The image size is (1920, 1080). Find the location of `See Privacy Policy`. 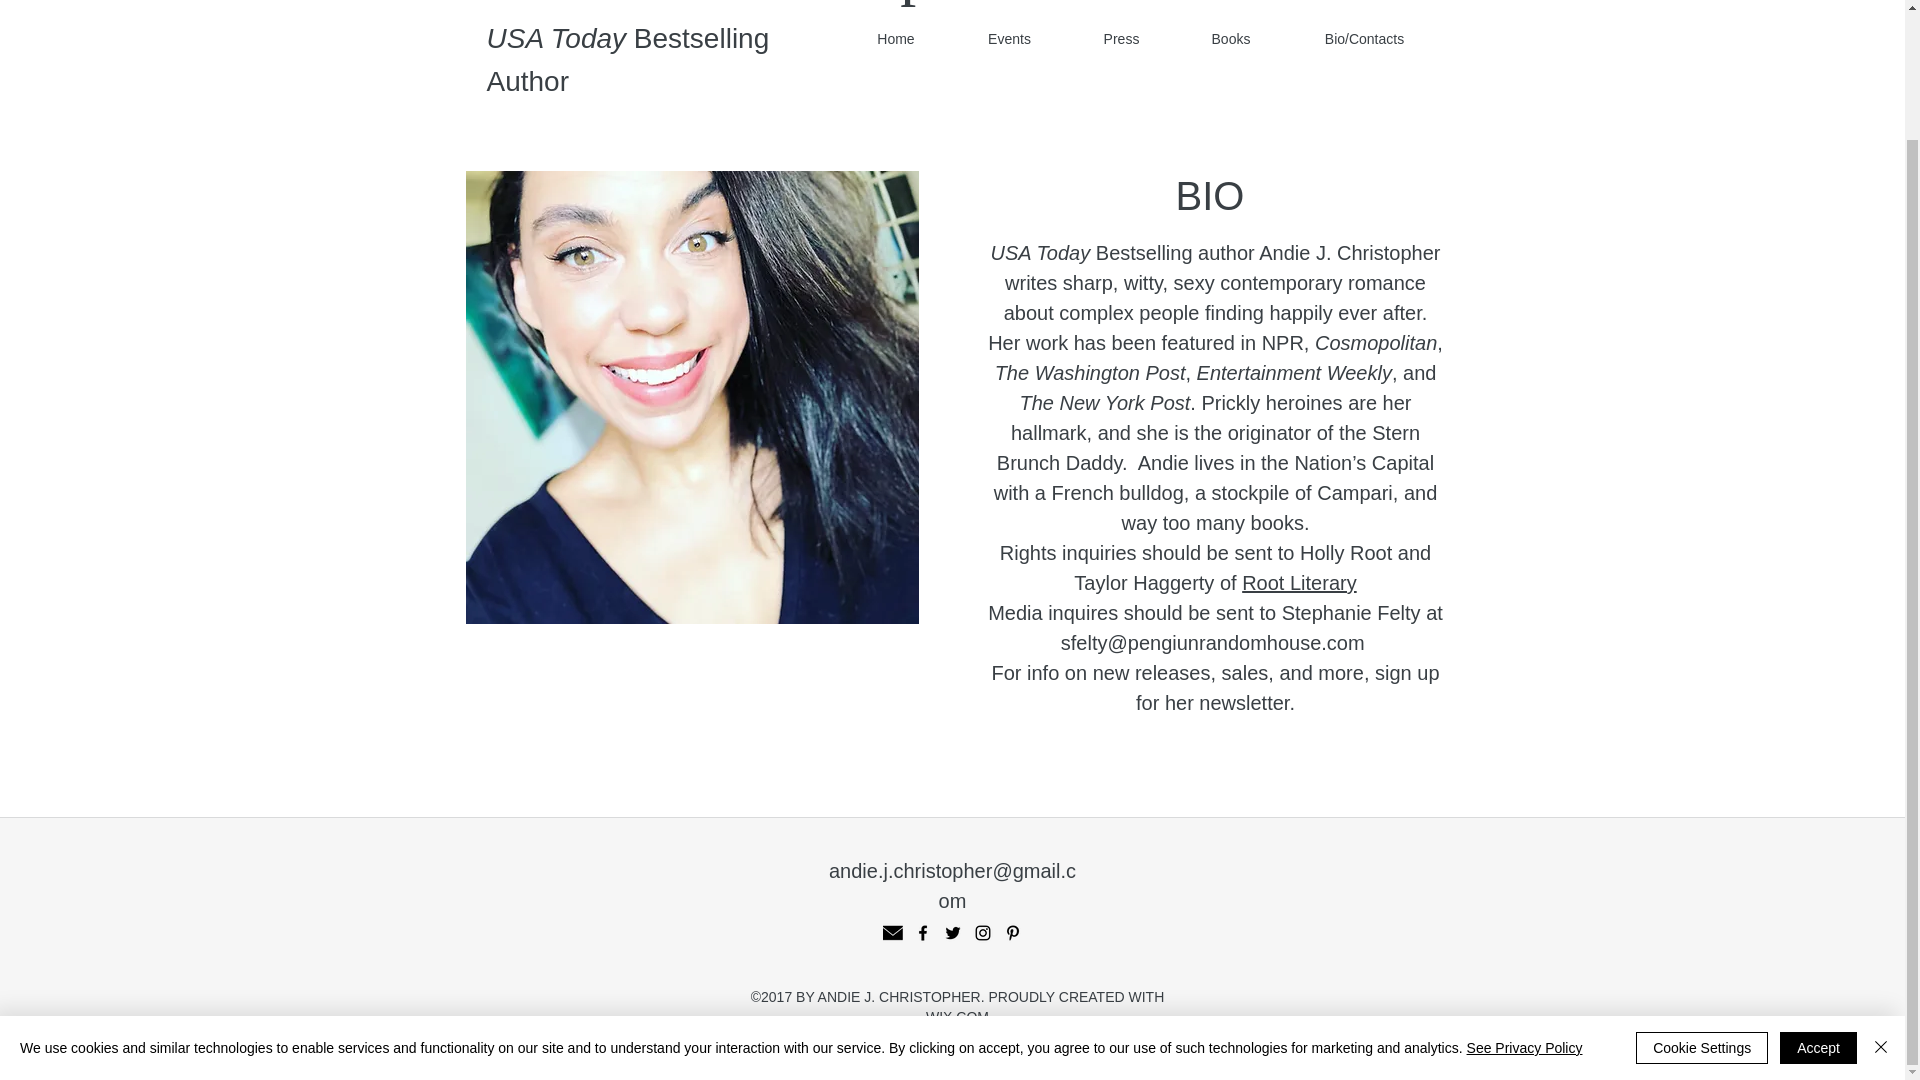

See Privacy Policy is located at coordinates (1524, 902).